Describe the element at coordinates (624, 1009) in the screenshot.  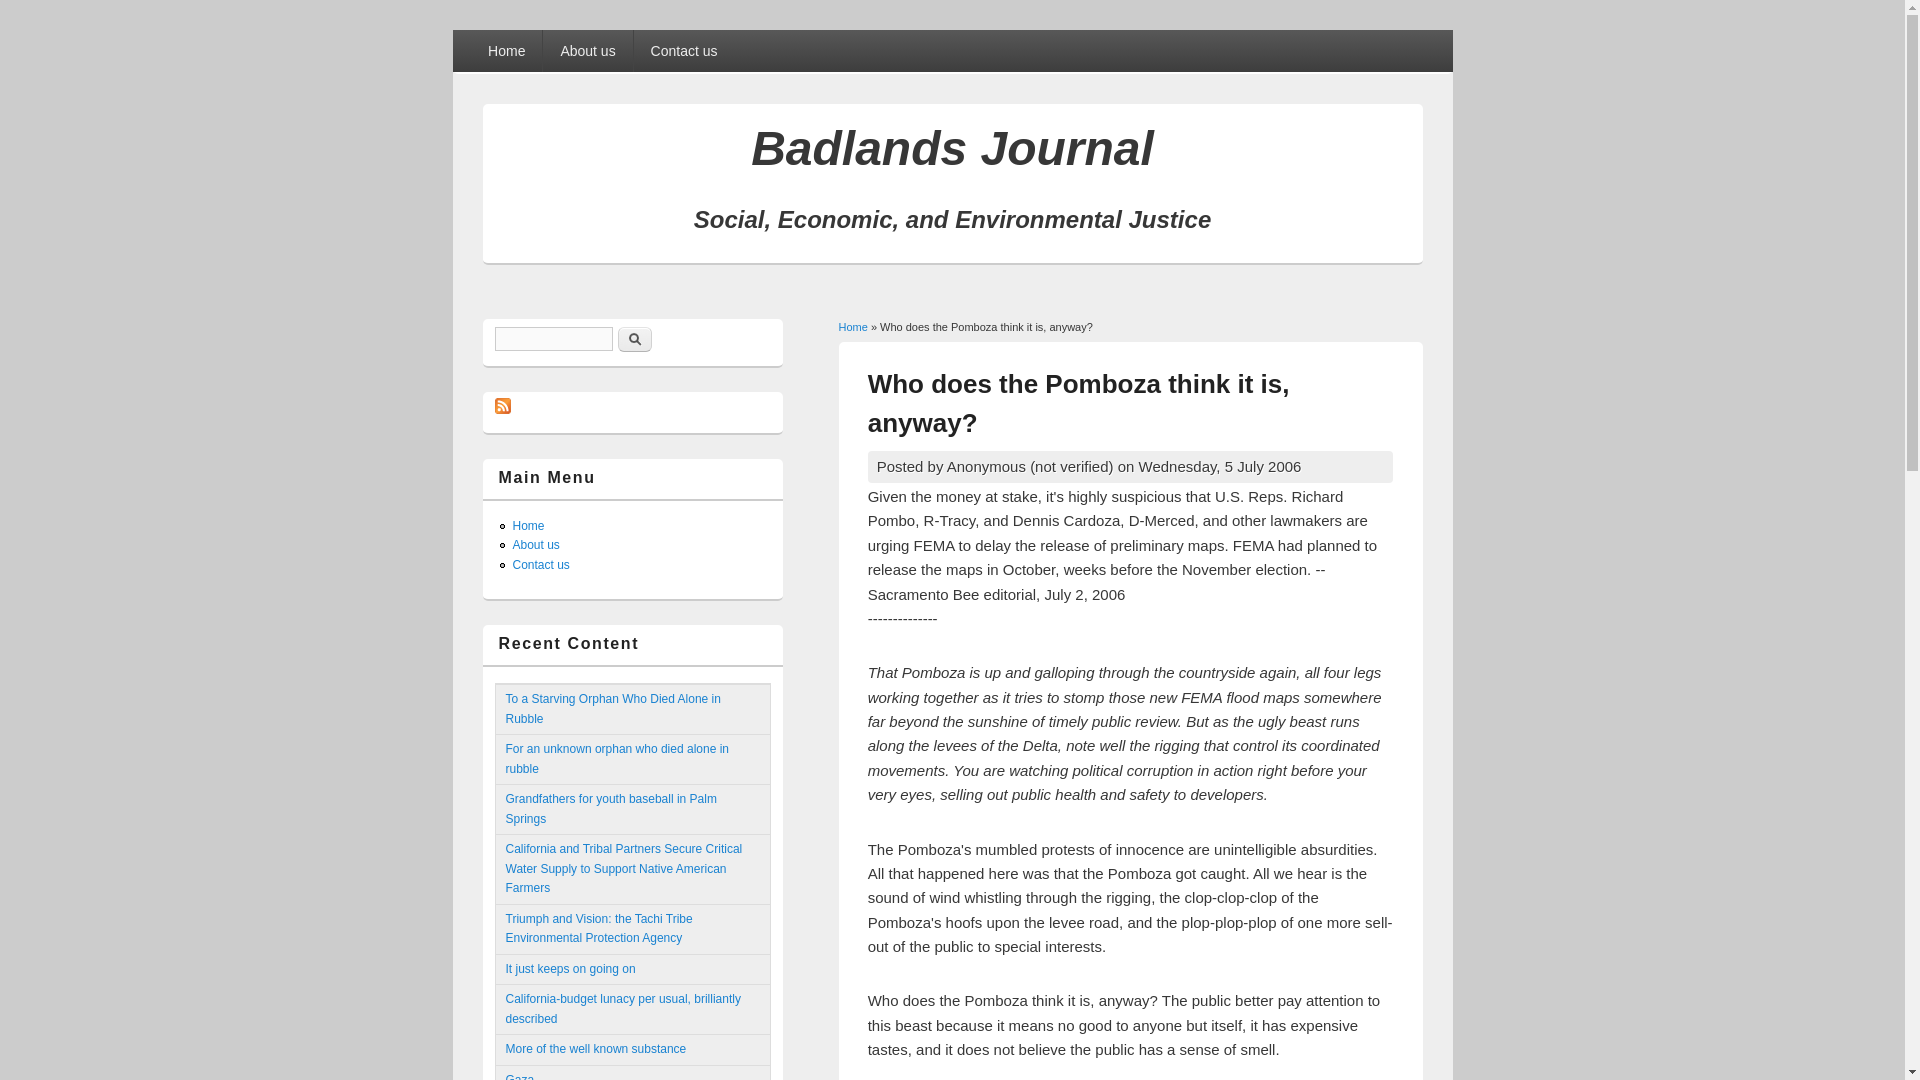
I see `California-budget lunacy per usual, brilliantly described` at that location.